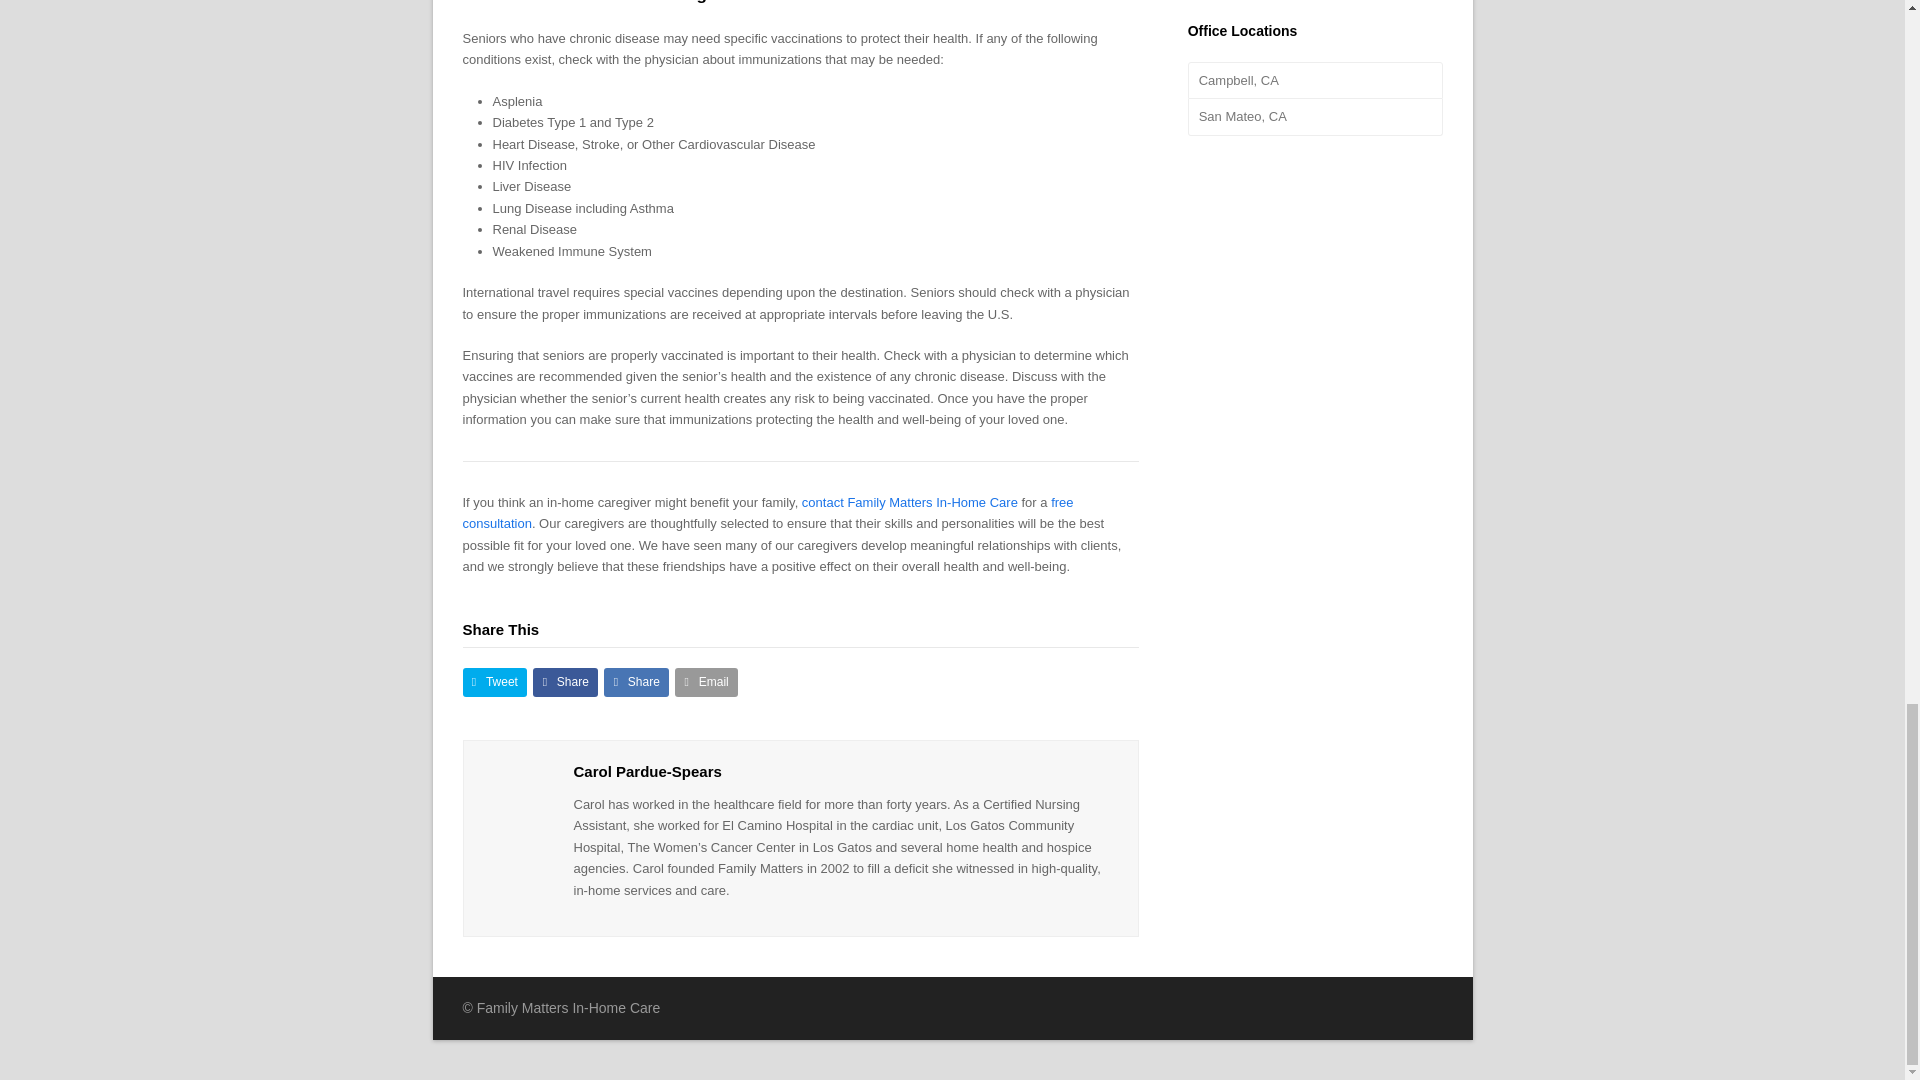 The width and height of the screenshot is (1920, 1080). What do you see at coordinates (910, 502) in the screenshot?
I see `contact Family Matters In-Home Care` at bounding box center [910, 502].